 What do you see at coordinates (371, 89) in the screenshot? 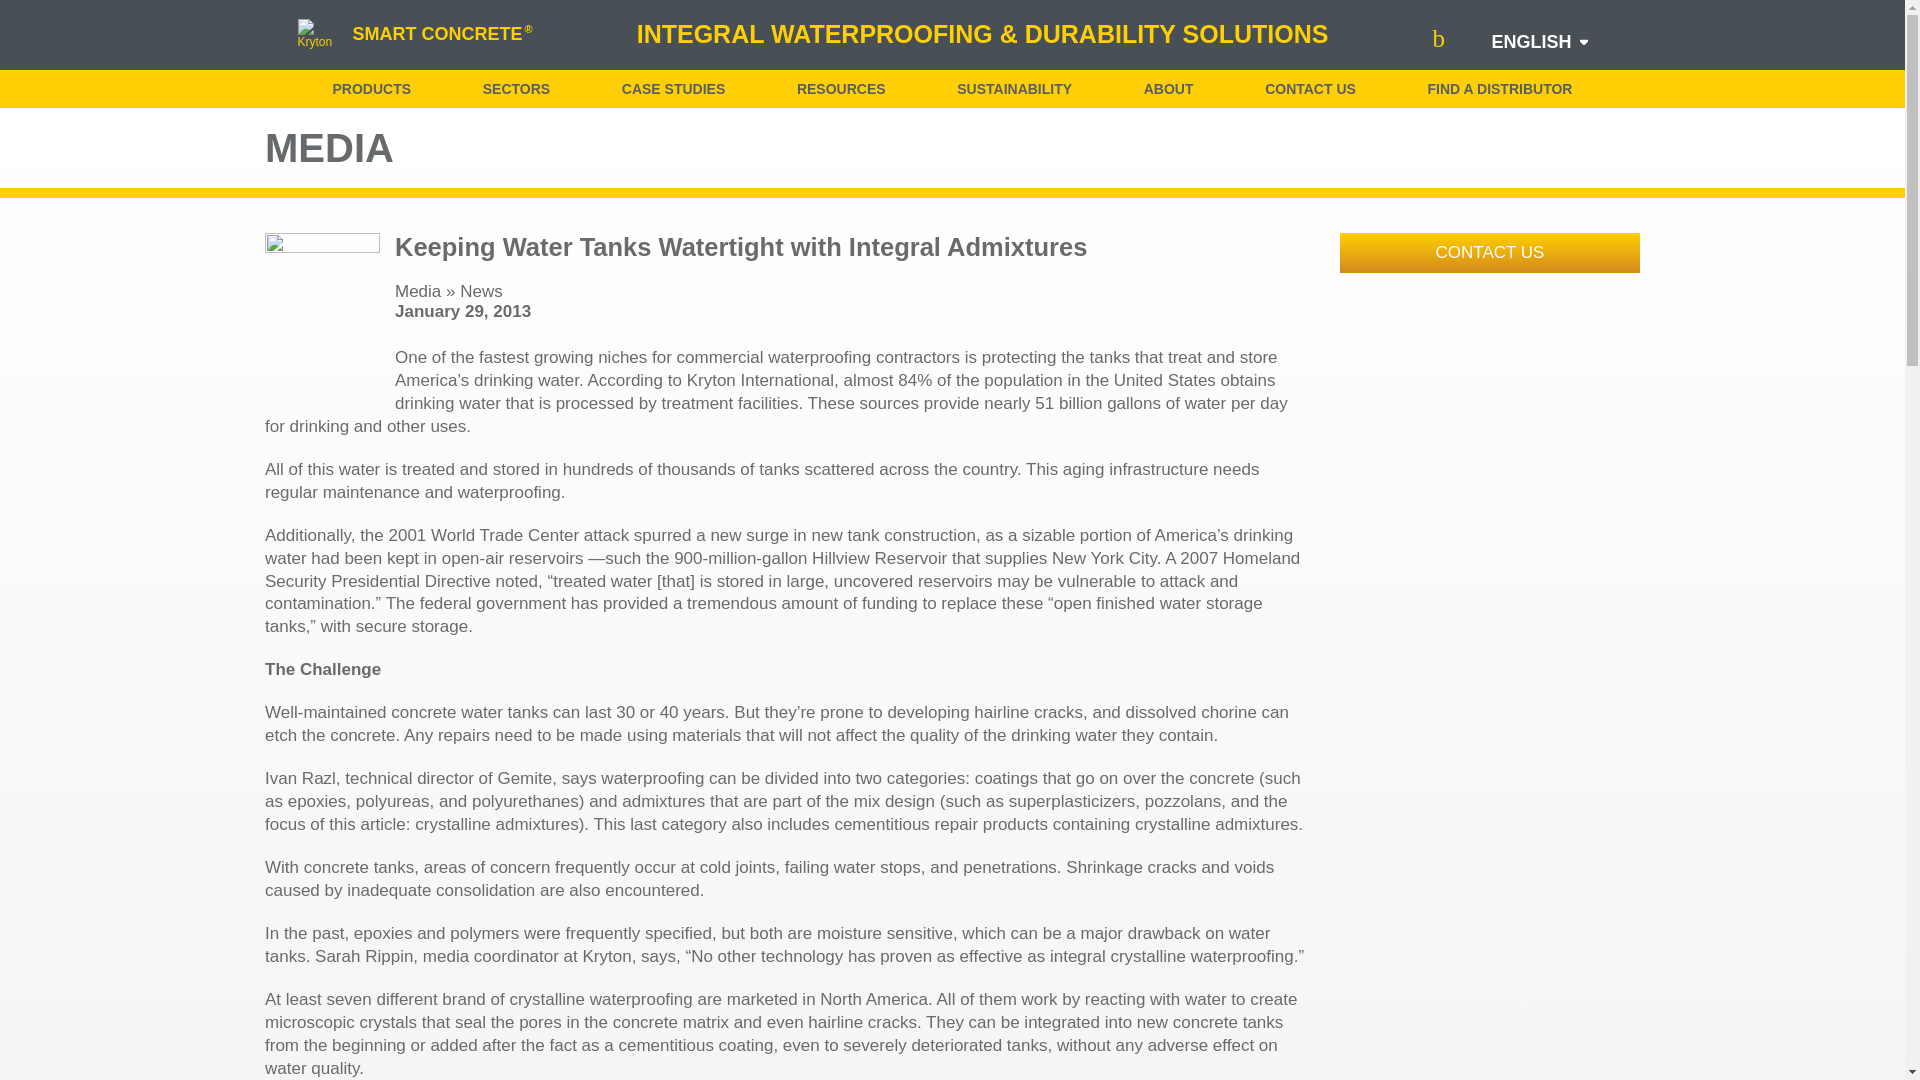
I see `PRODUCTS` at bounding box center [371, 89].